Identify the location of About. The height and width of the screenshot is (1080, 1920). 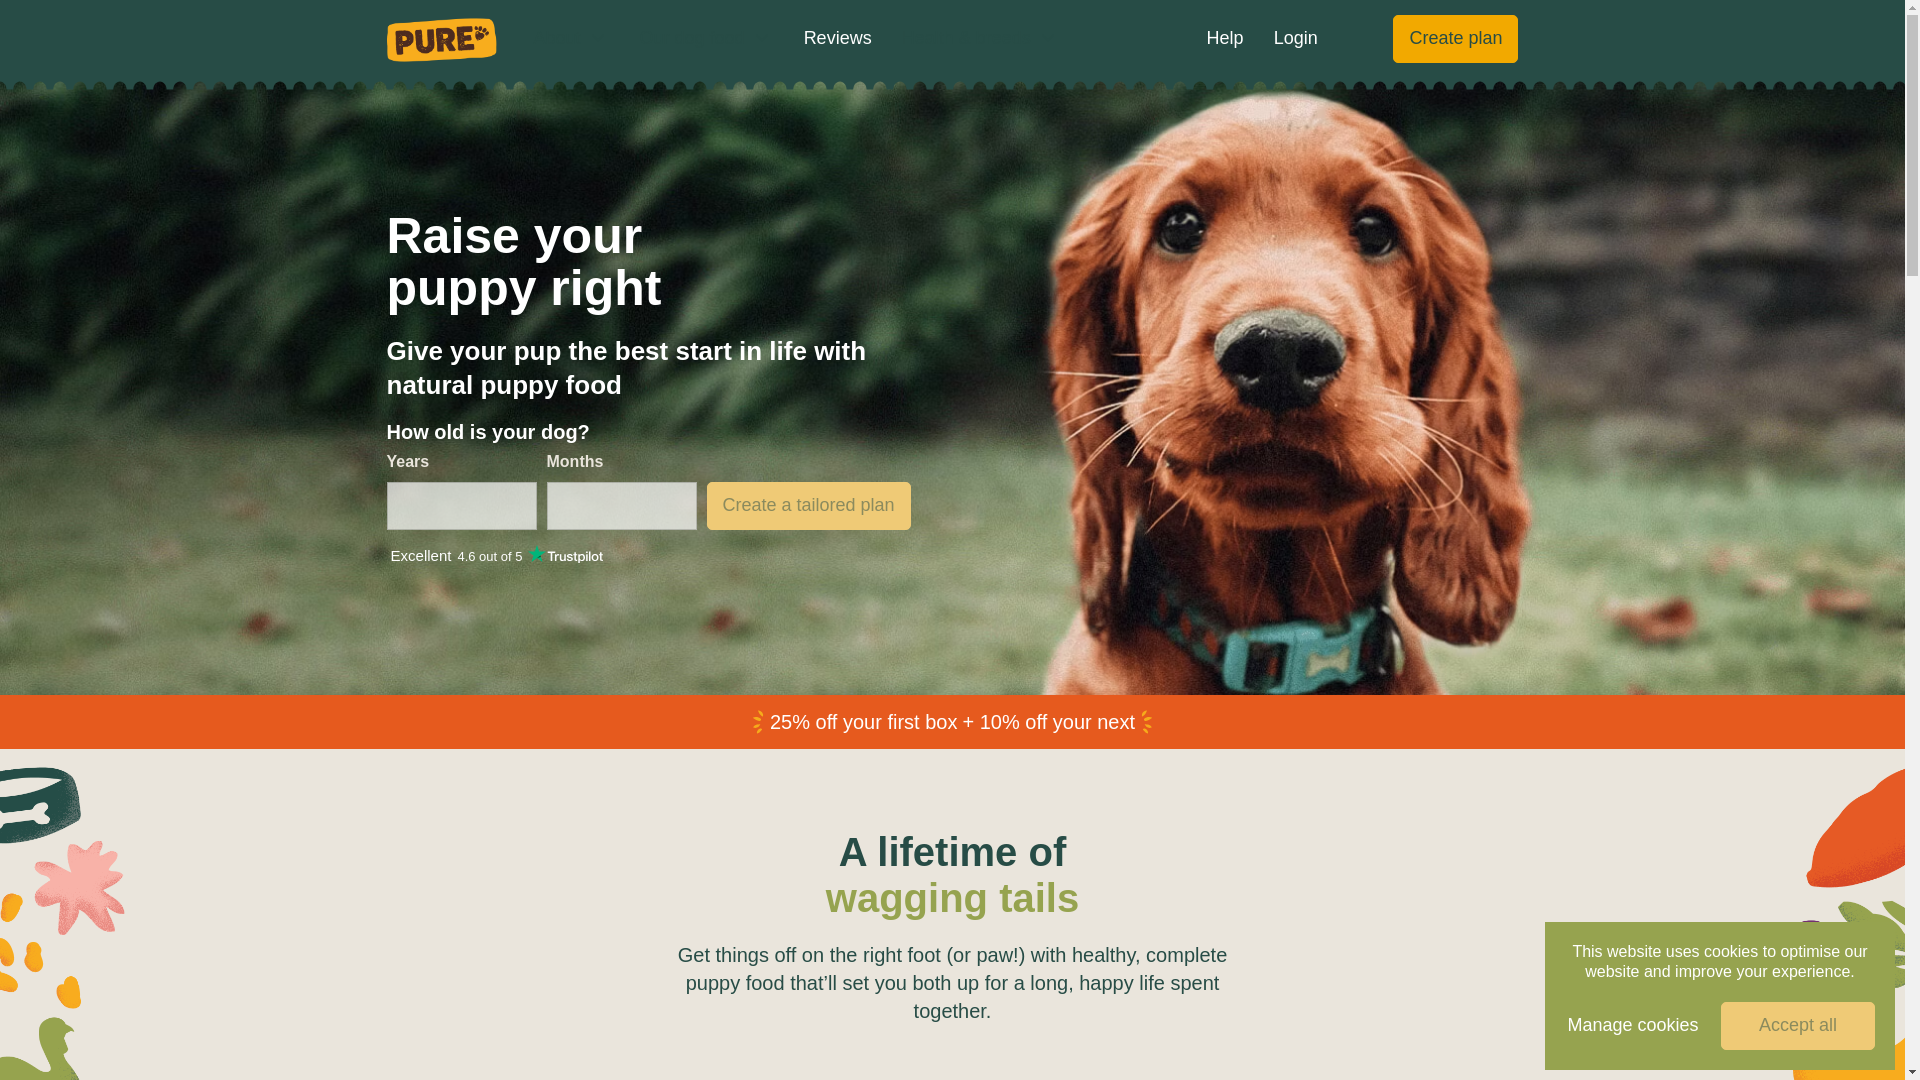
(571, 38).